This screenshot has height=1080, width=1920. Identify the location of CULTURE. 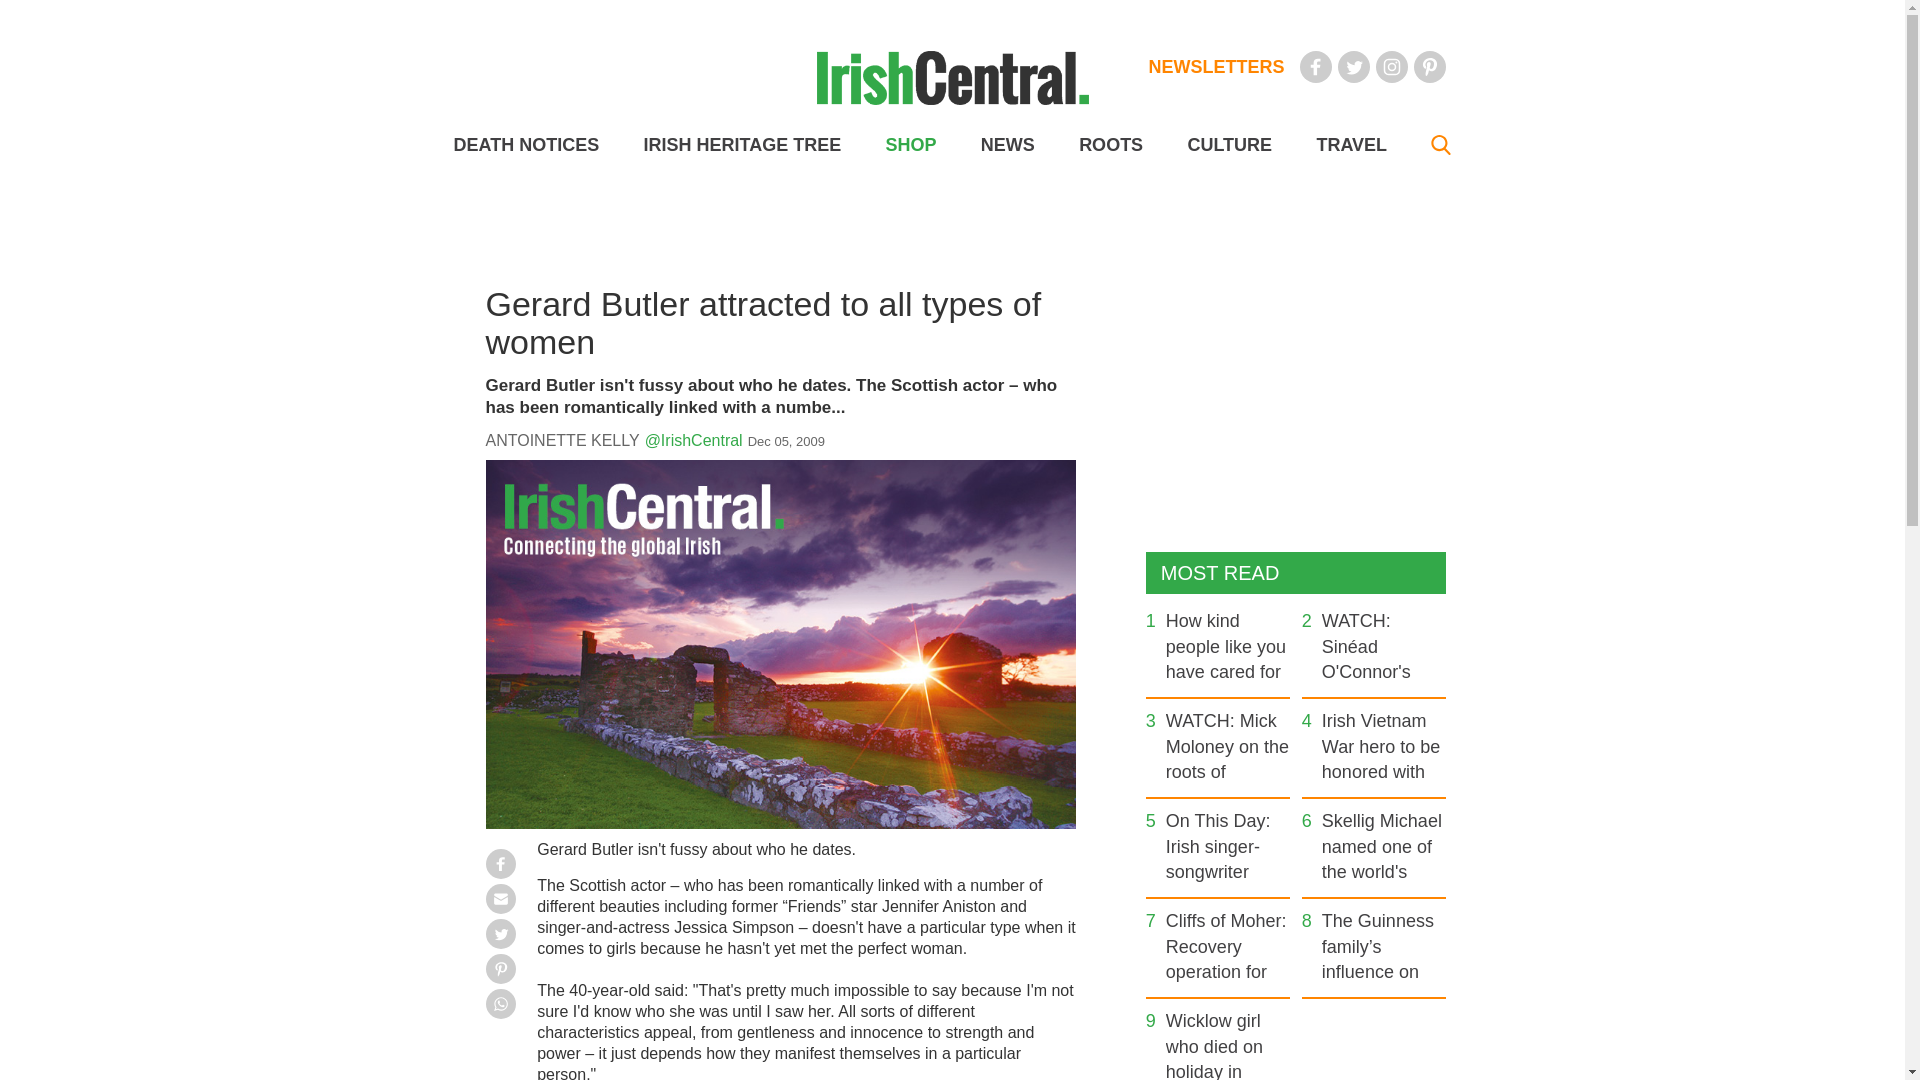
(1228, 145).